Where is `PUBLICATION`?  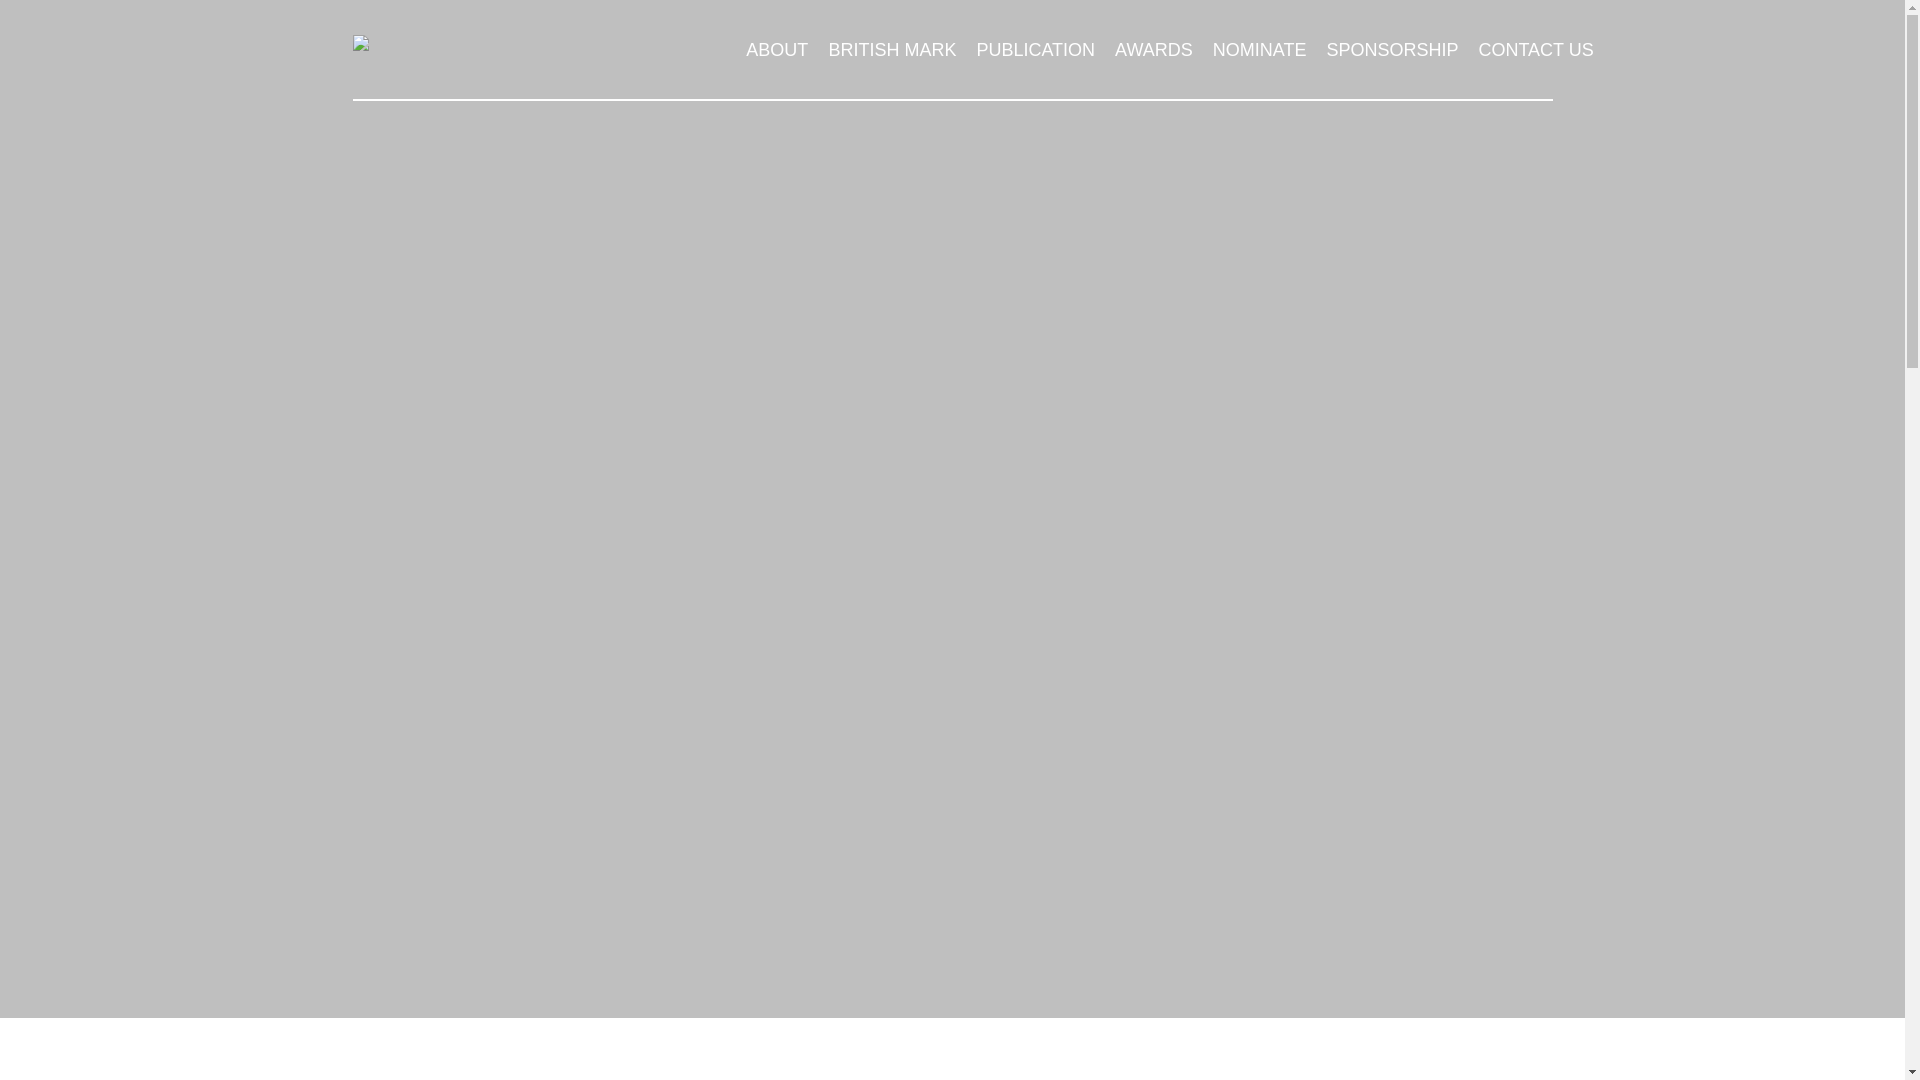
PUBLICATION is located at coordinates (1035, 50).